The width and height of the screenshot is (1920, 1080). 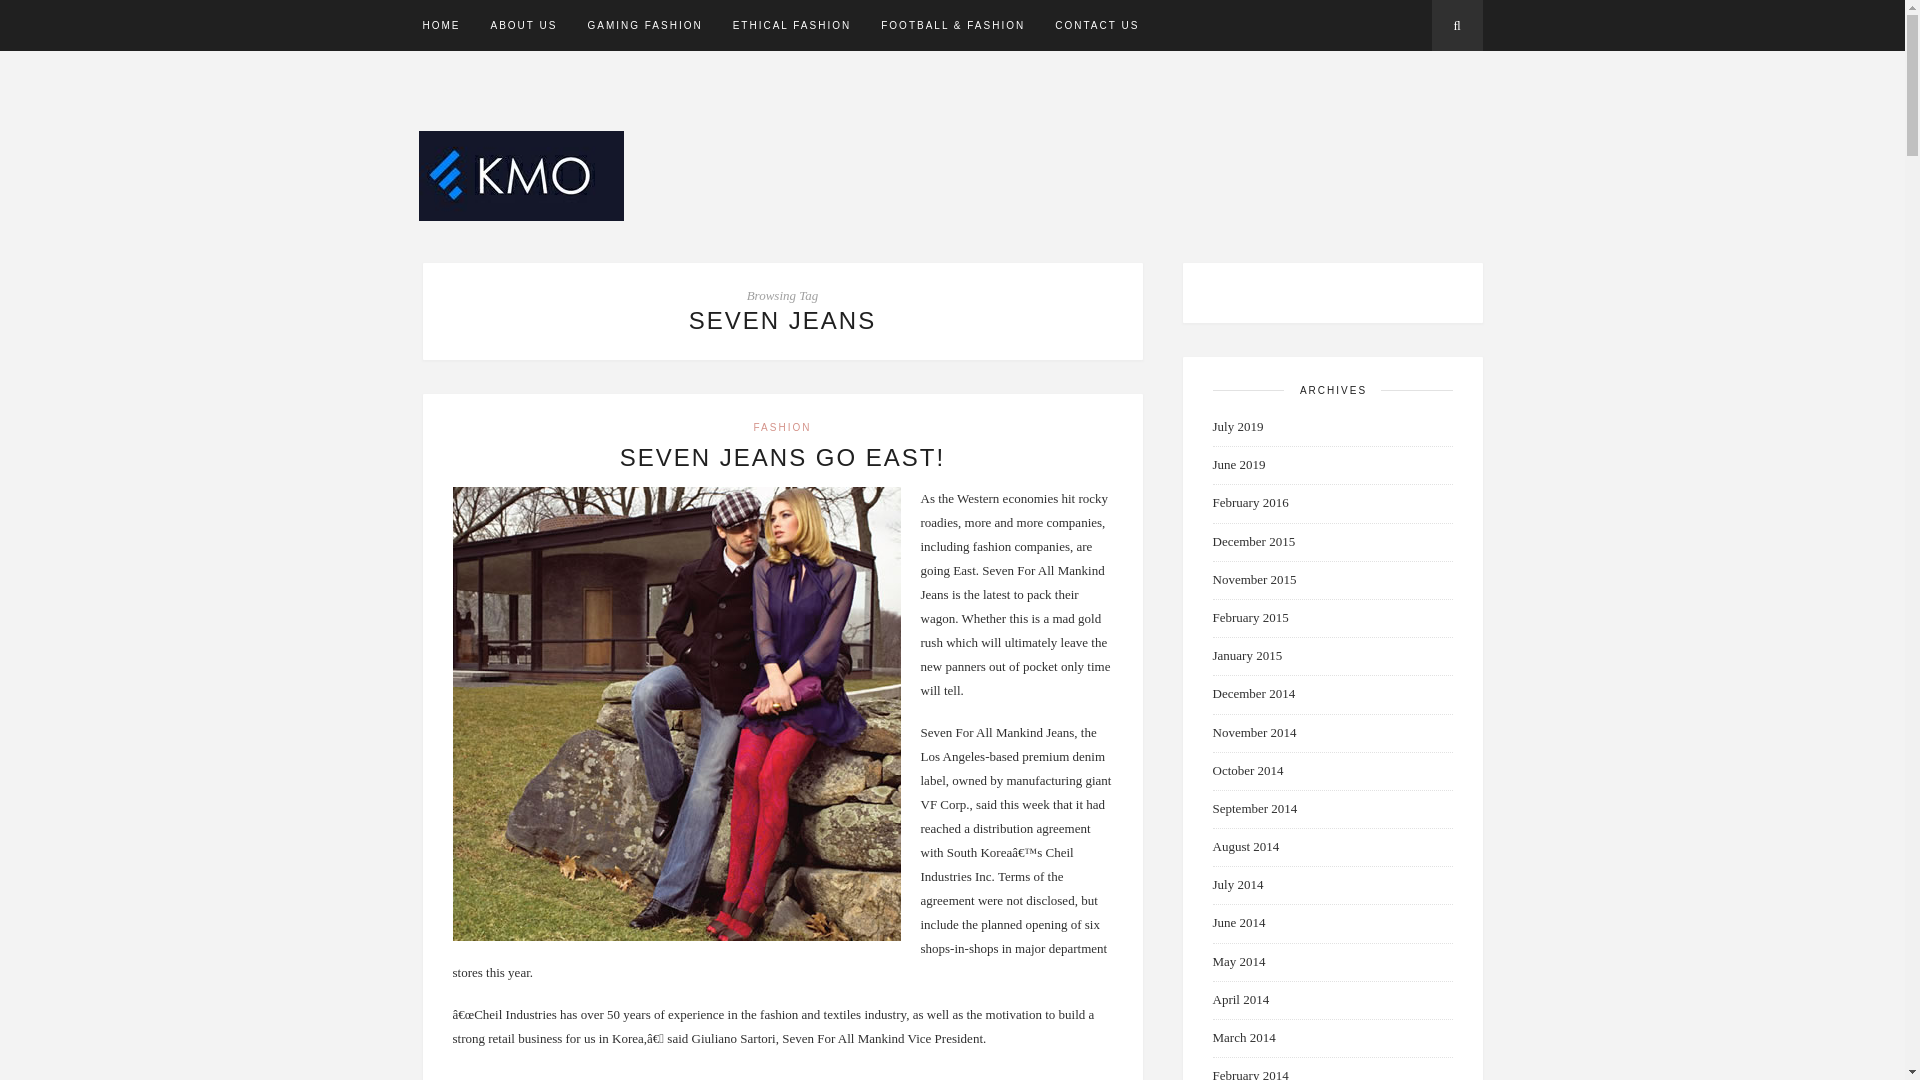 What do you see at coordinates (522, 25) in the screenshot?
I see `ABOUT US` at bounding box center [522, 25].